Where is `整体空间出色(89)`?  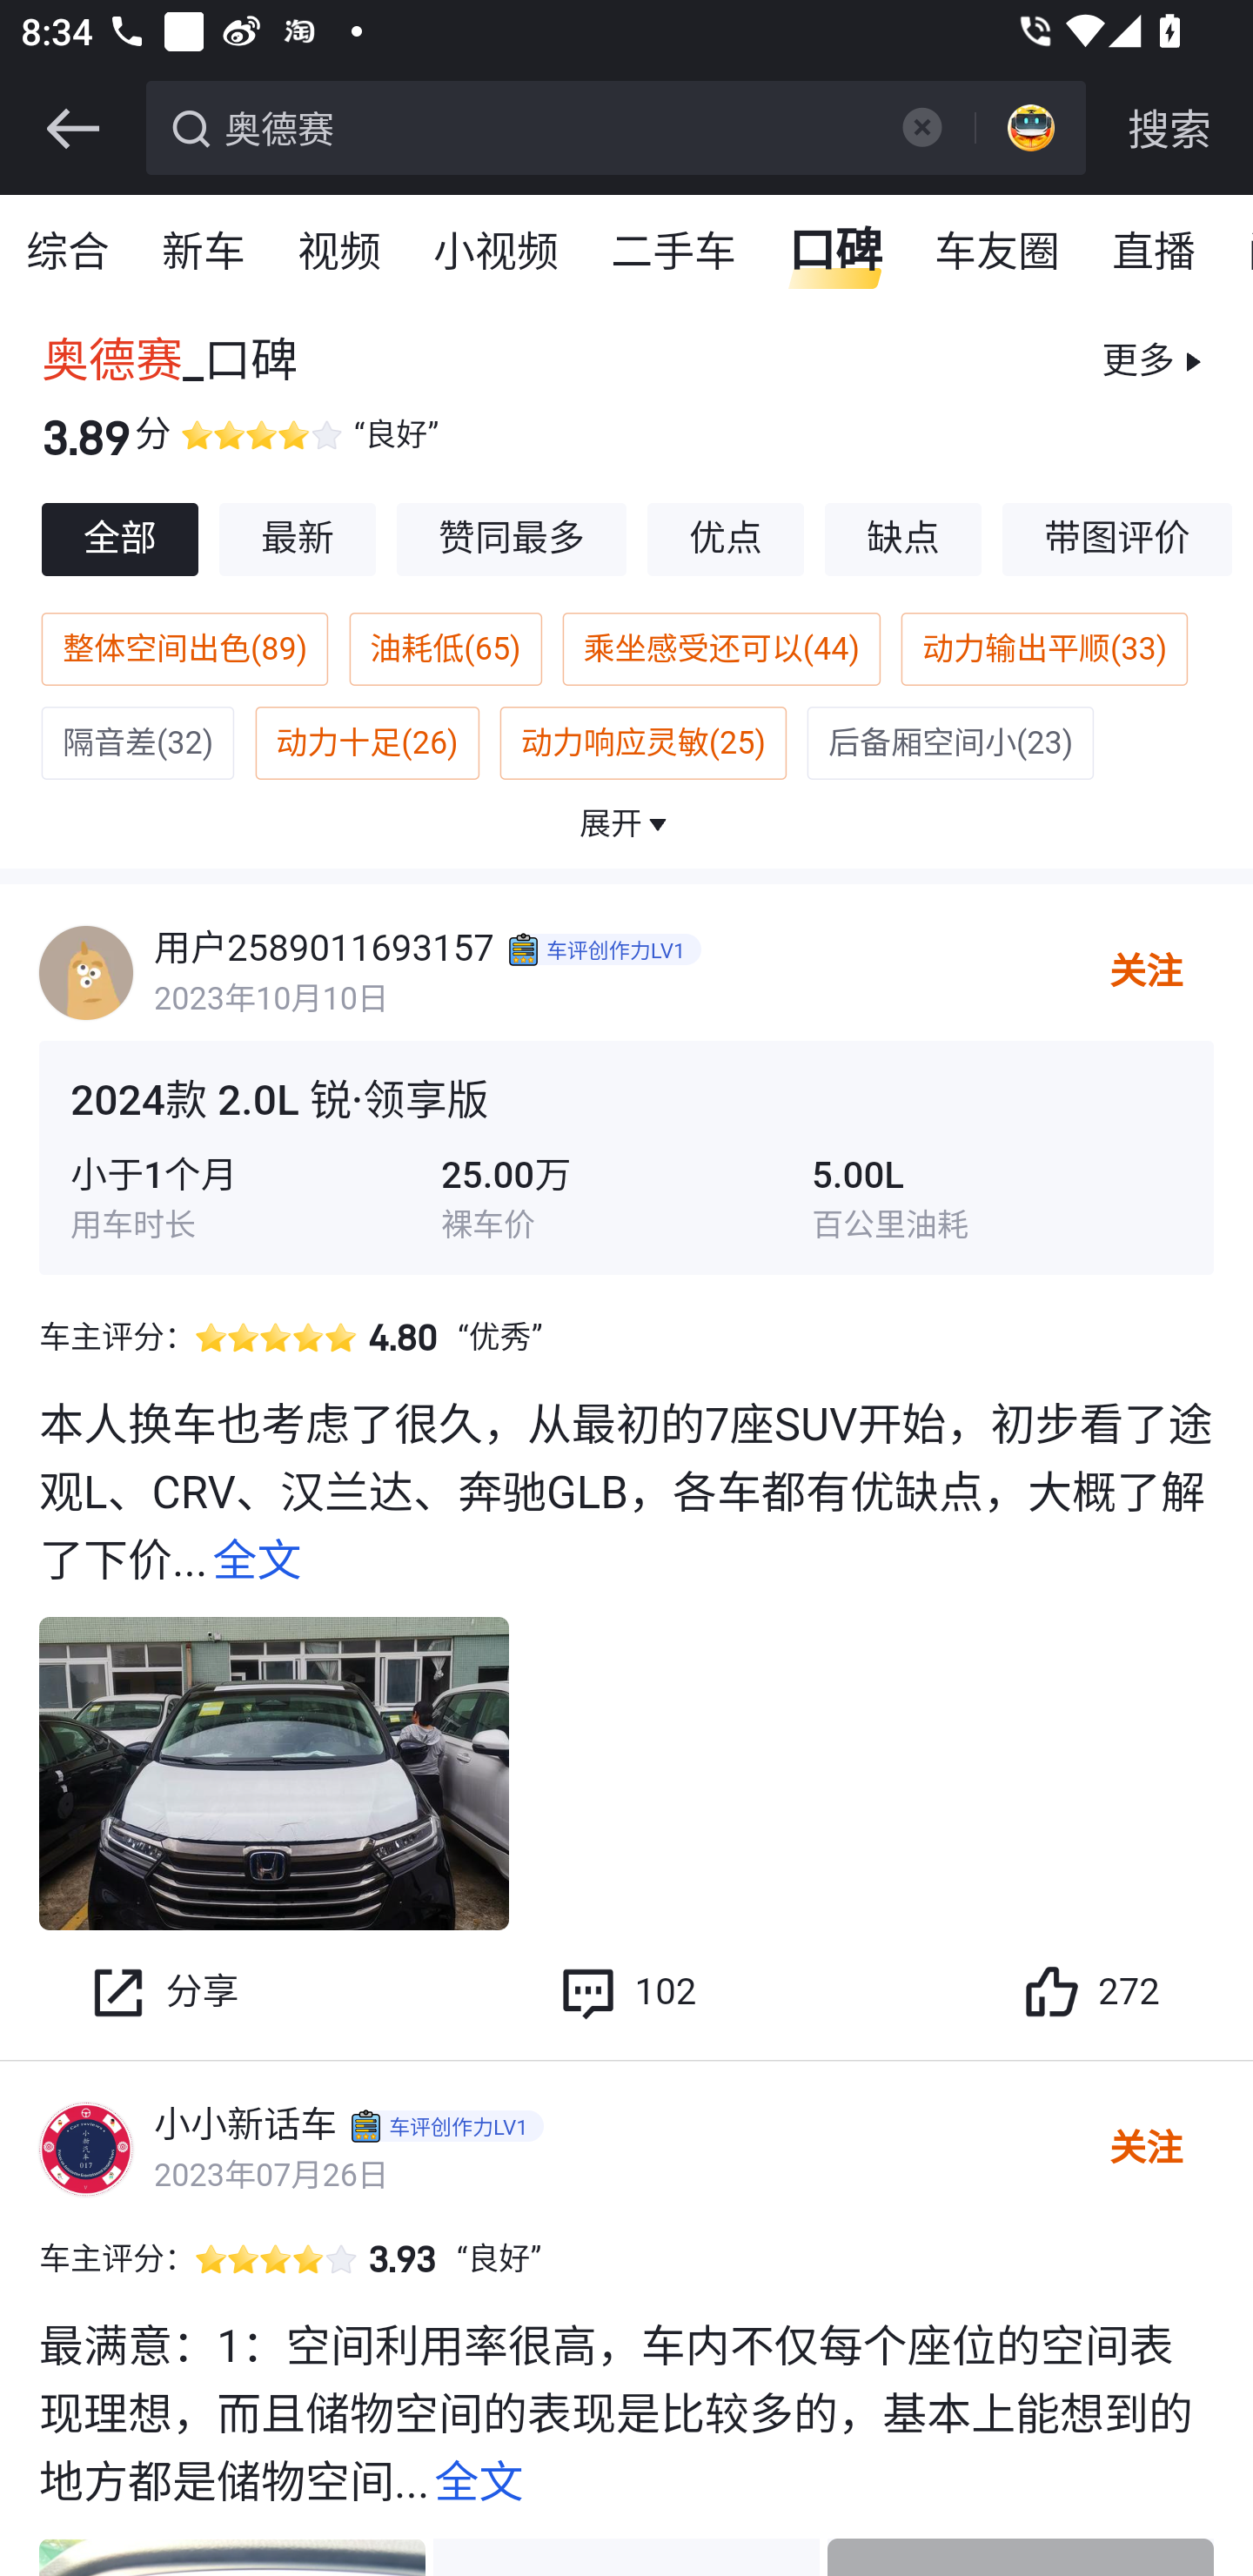
整体空间出色(89) is located at coordinates (184, 649).